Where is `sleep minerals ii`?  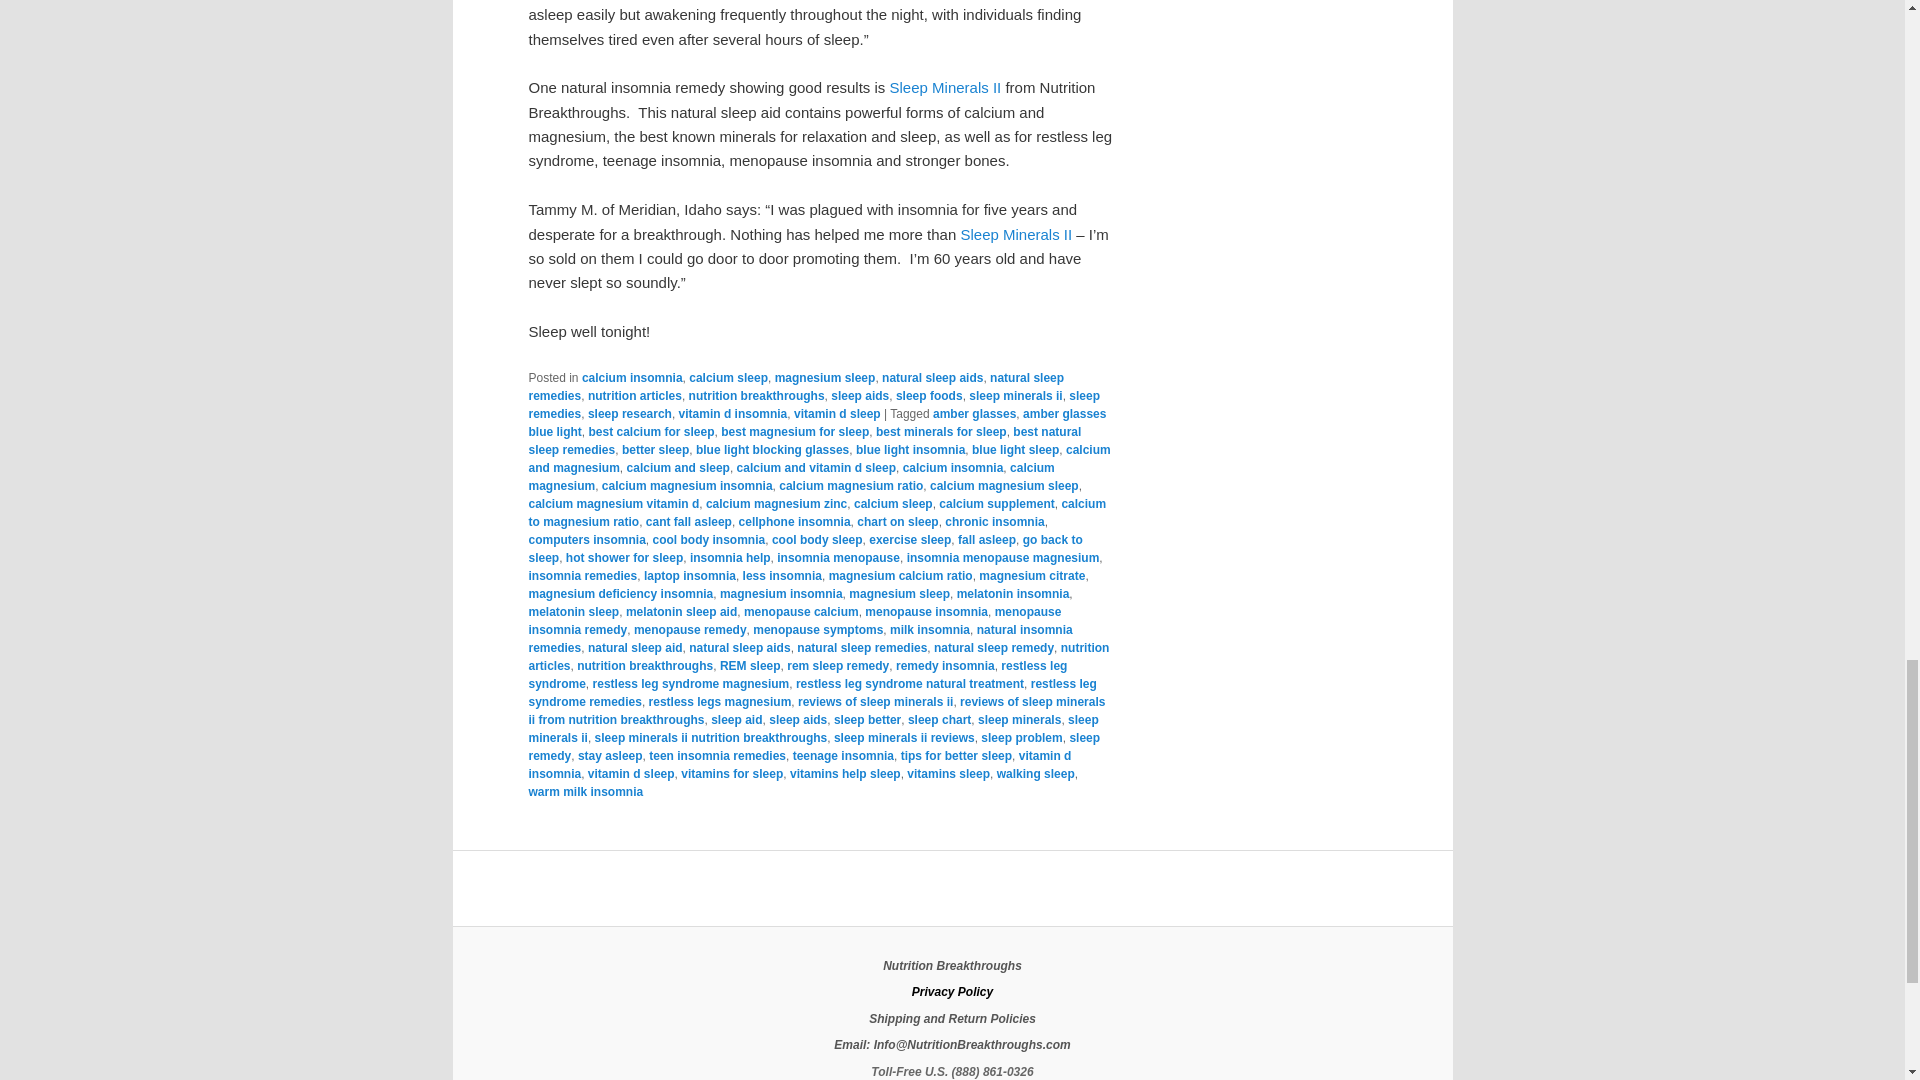 sleep minerals ii is located at coordinates (1016, 234).